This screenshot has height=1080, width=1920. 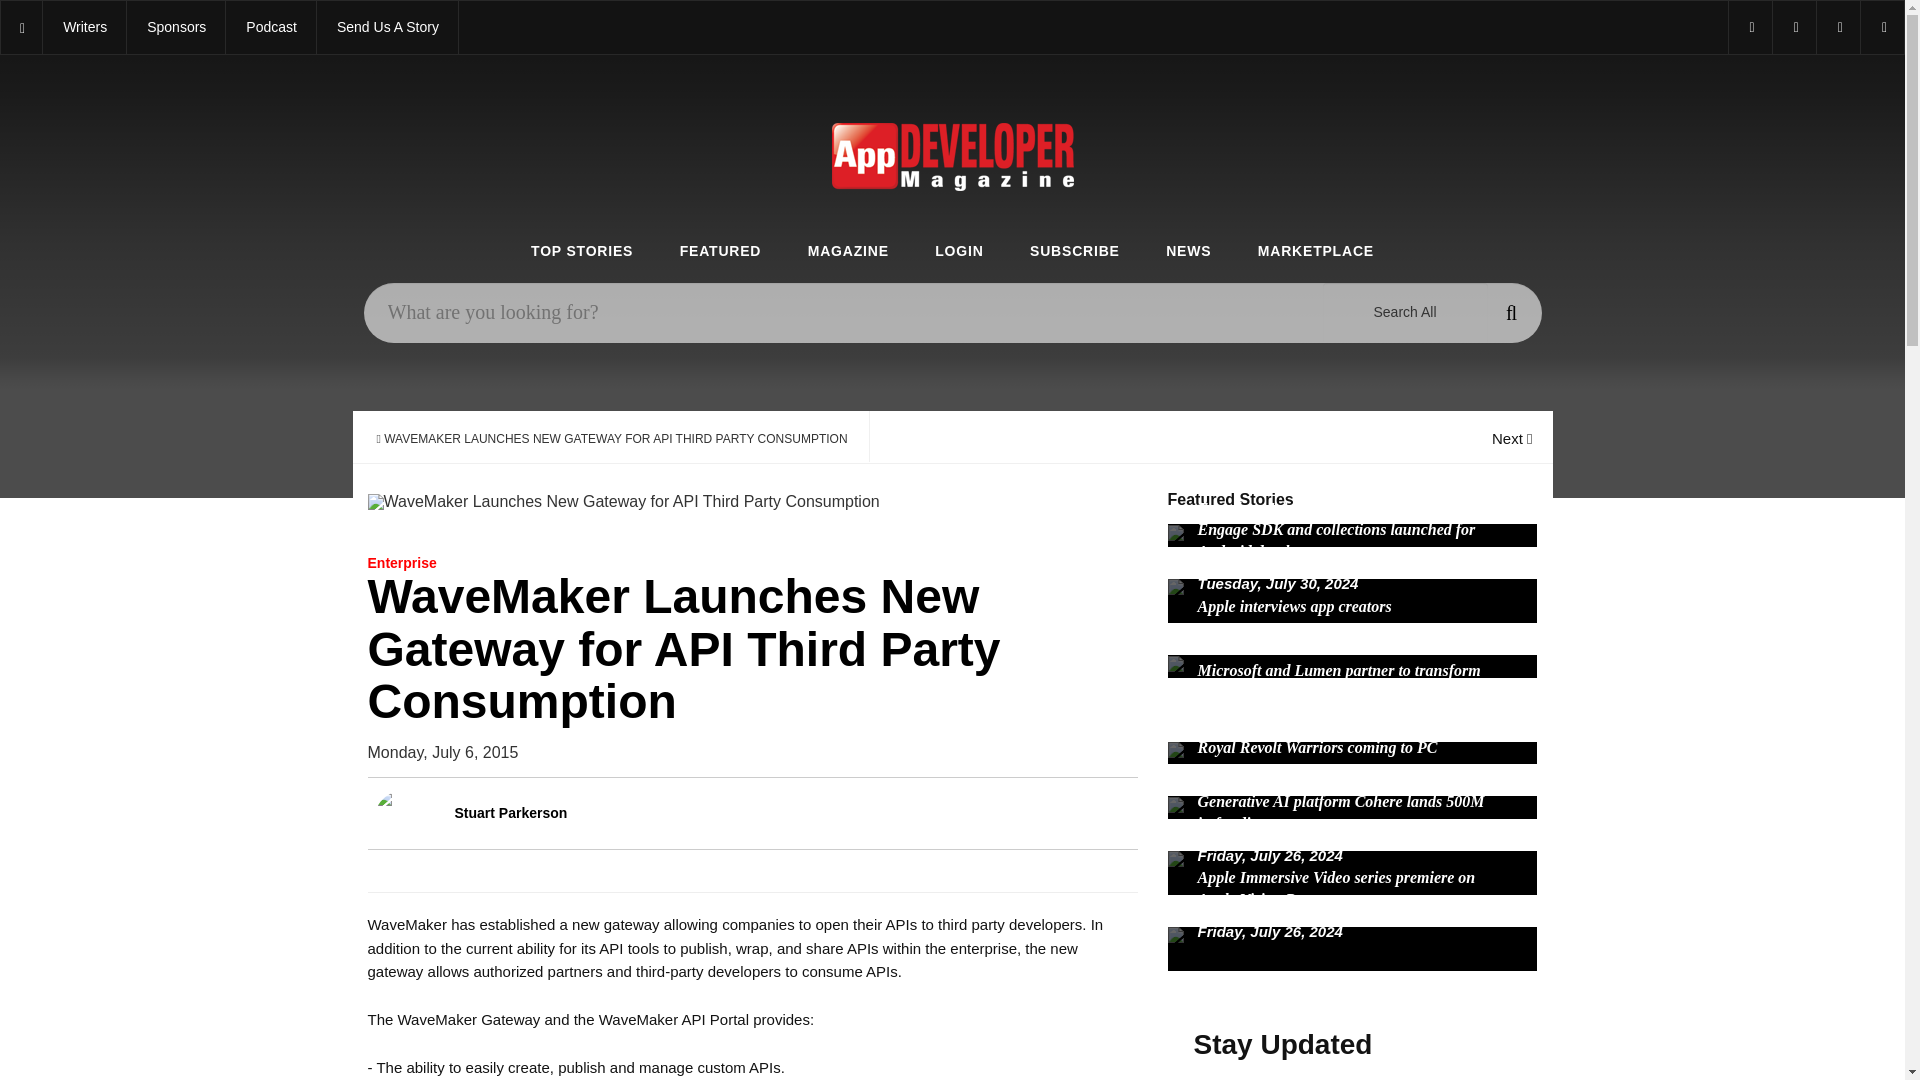 What do you see at coordinates (271, 28) in the screenshot?
I see `Podcast` at bounding box center [271, 28].